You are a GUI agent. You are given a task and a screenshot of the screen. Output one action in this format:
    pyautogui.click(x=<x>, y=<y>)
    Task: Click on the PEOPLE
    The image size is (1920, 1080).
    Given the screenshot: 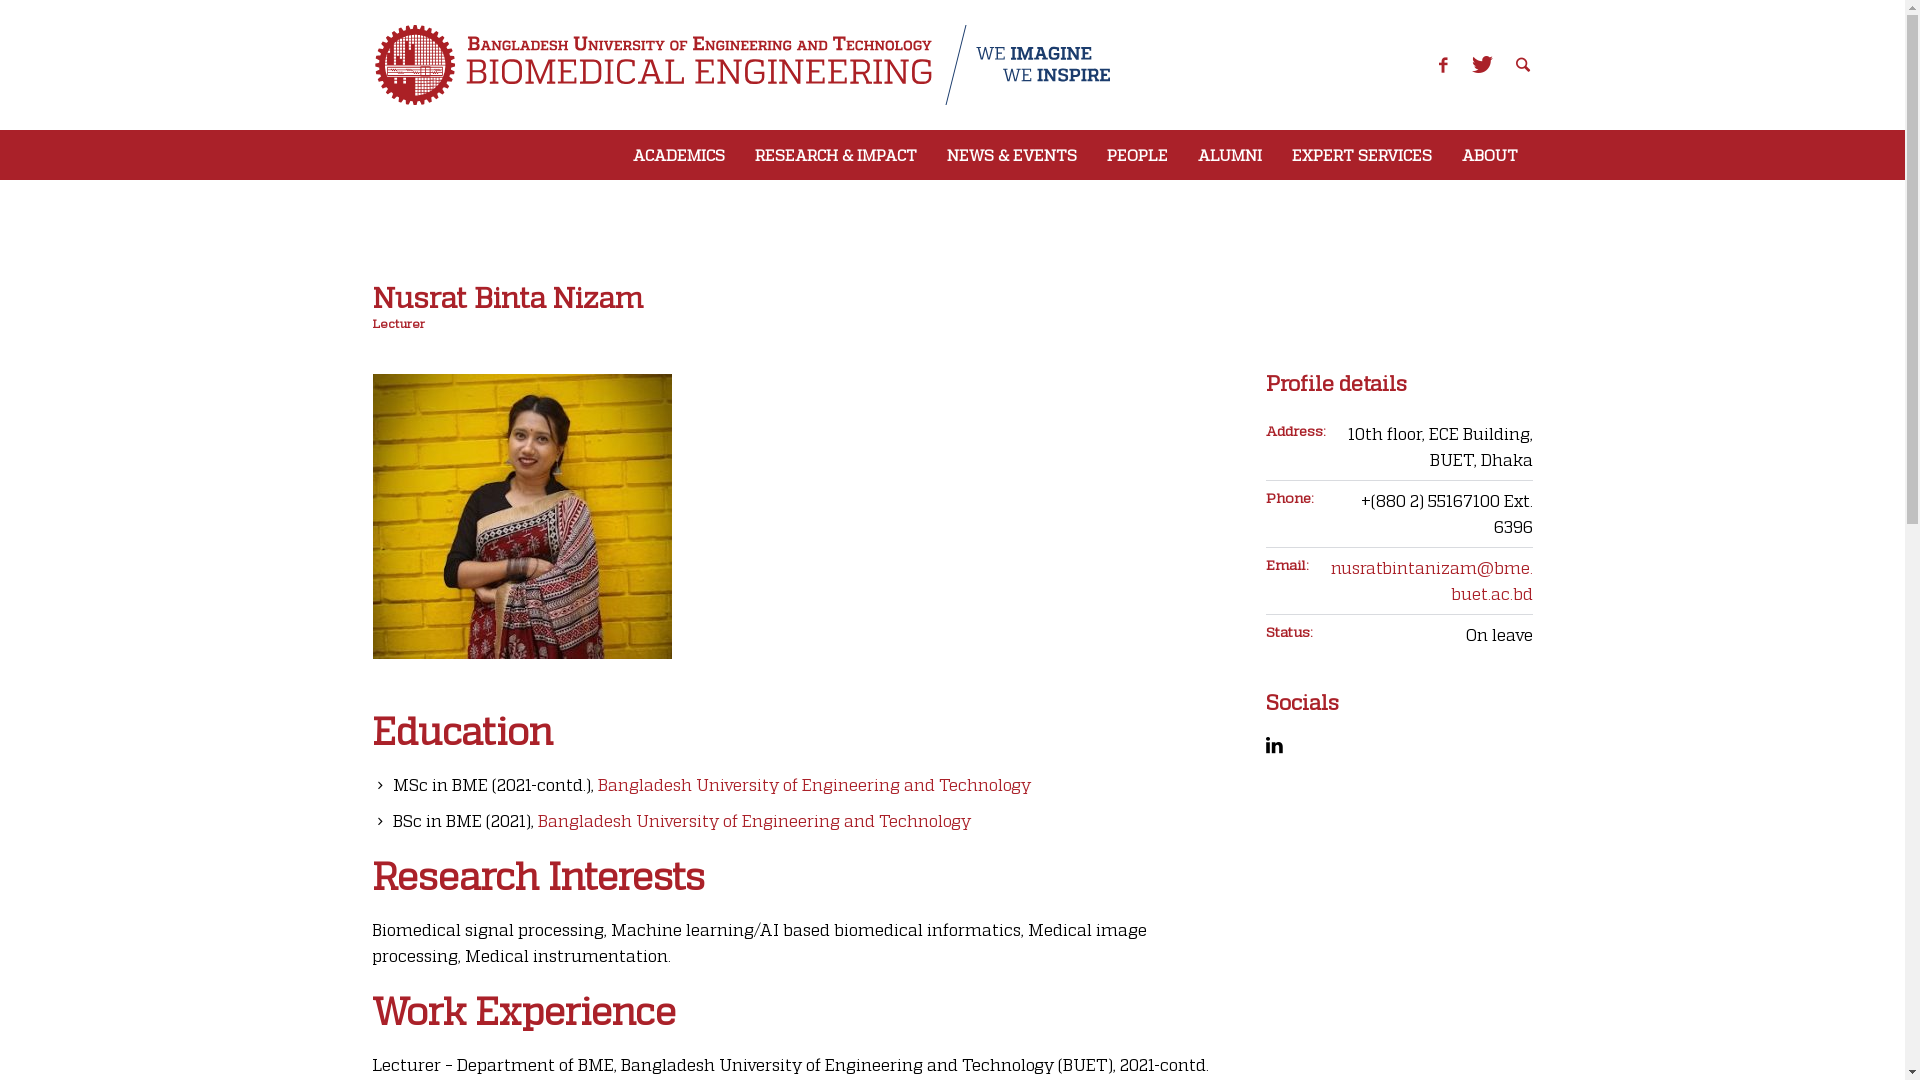 What is the action you would take?
    pyautogui.click(x=1138, y=155)
    